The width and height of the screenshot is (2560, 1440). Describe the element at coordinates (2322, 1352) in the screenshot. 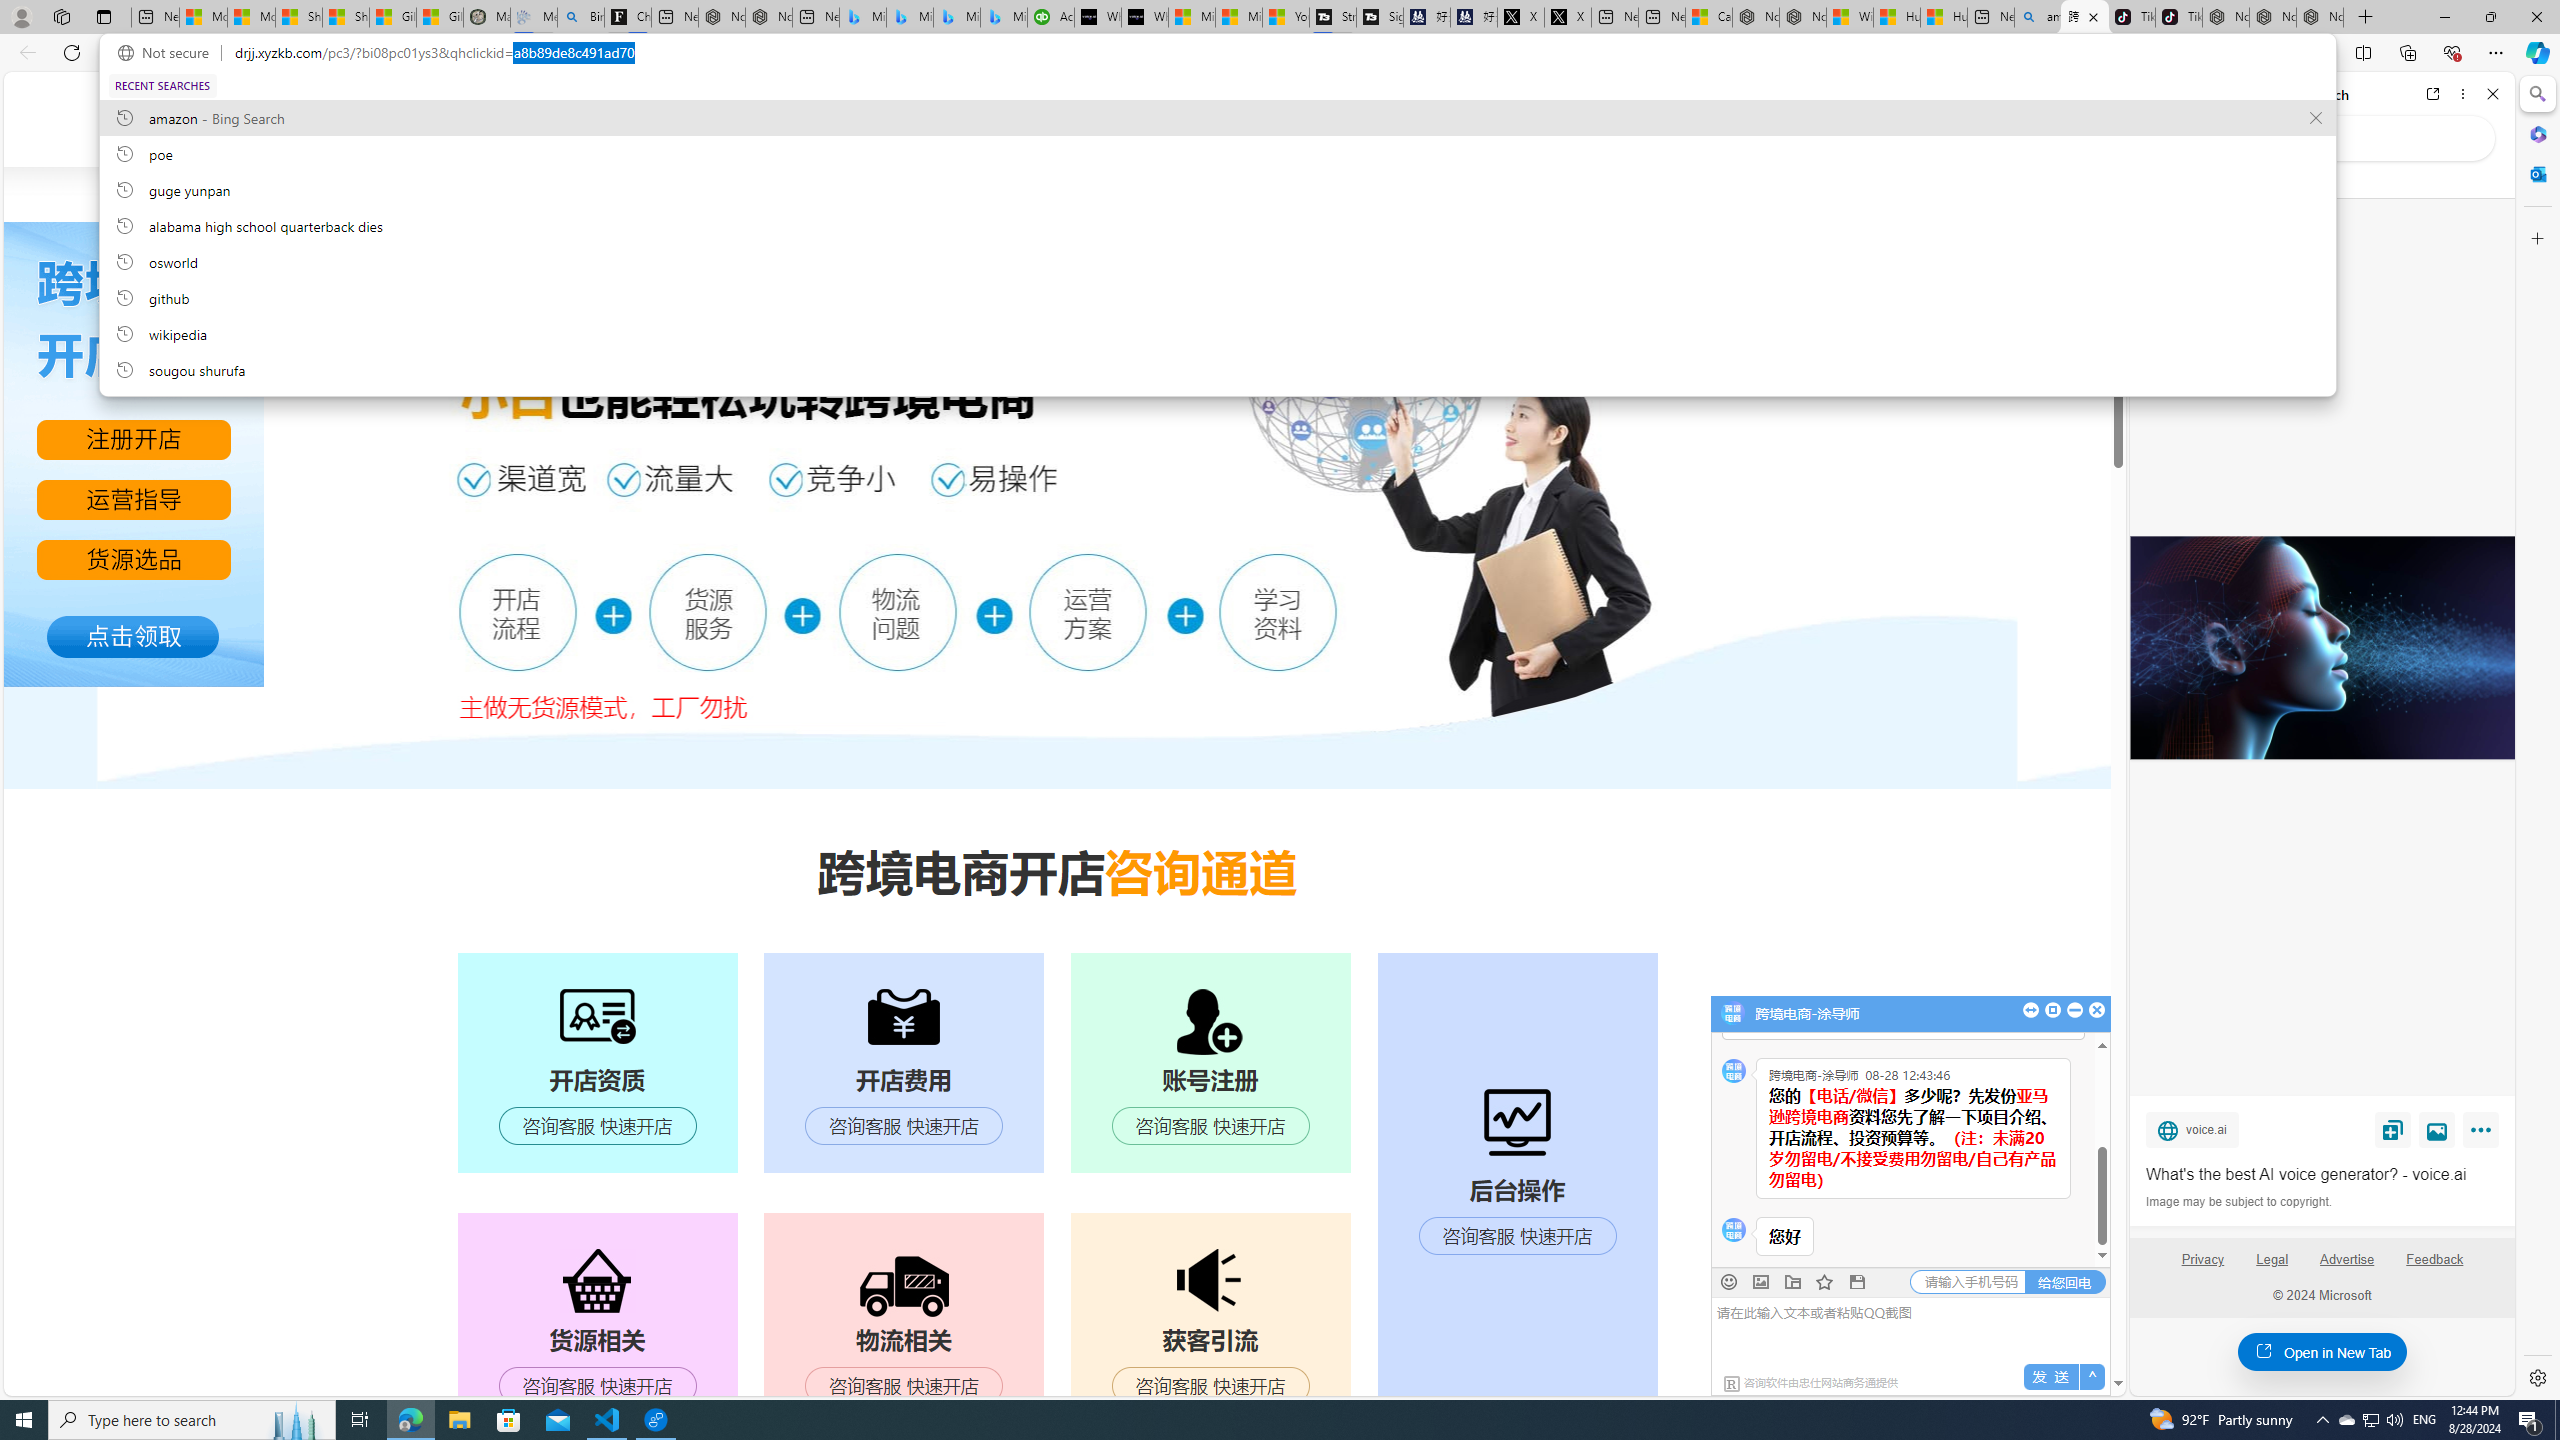

I see `Open in New Tab` at that location.